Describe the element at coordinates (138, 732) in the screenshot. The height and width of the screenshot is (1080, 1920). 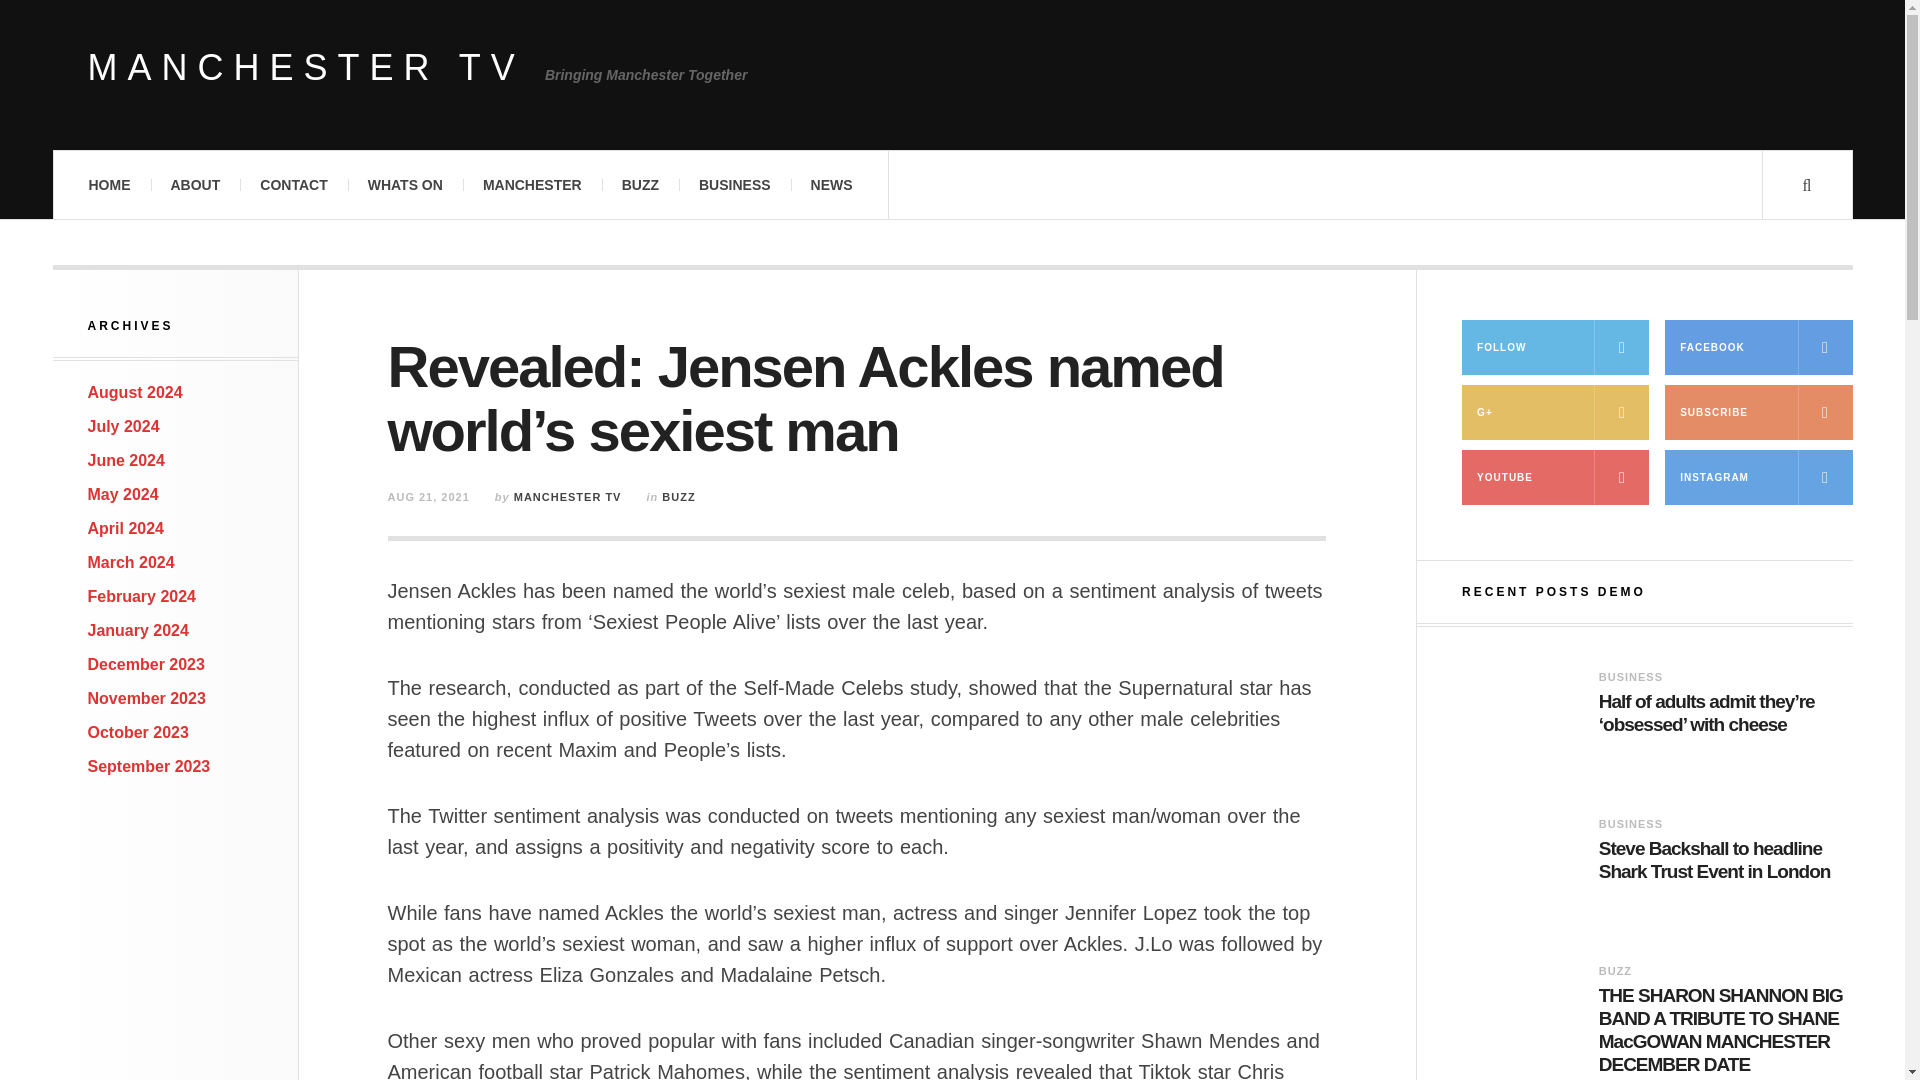
I see `October 2023` at that location.